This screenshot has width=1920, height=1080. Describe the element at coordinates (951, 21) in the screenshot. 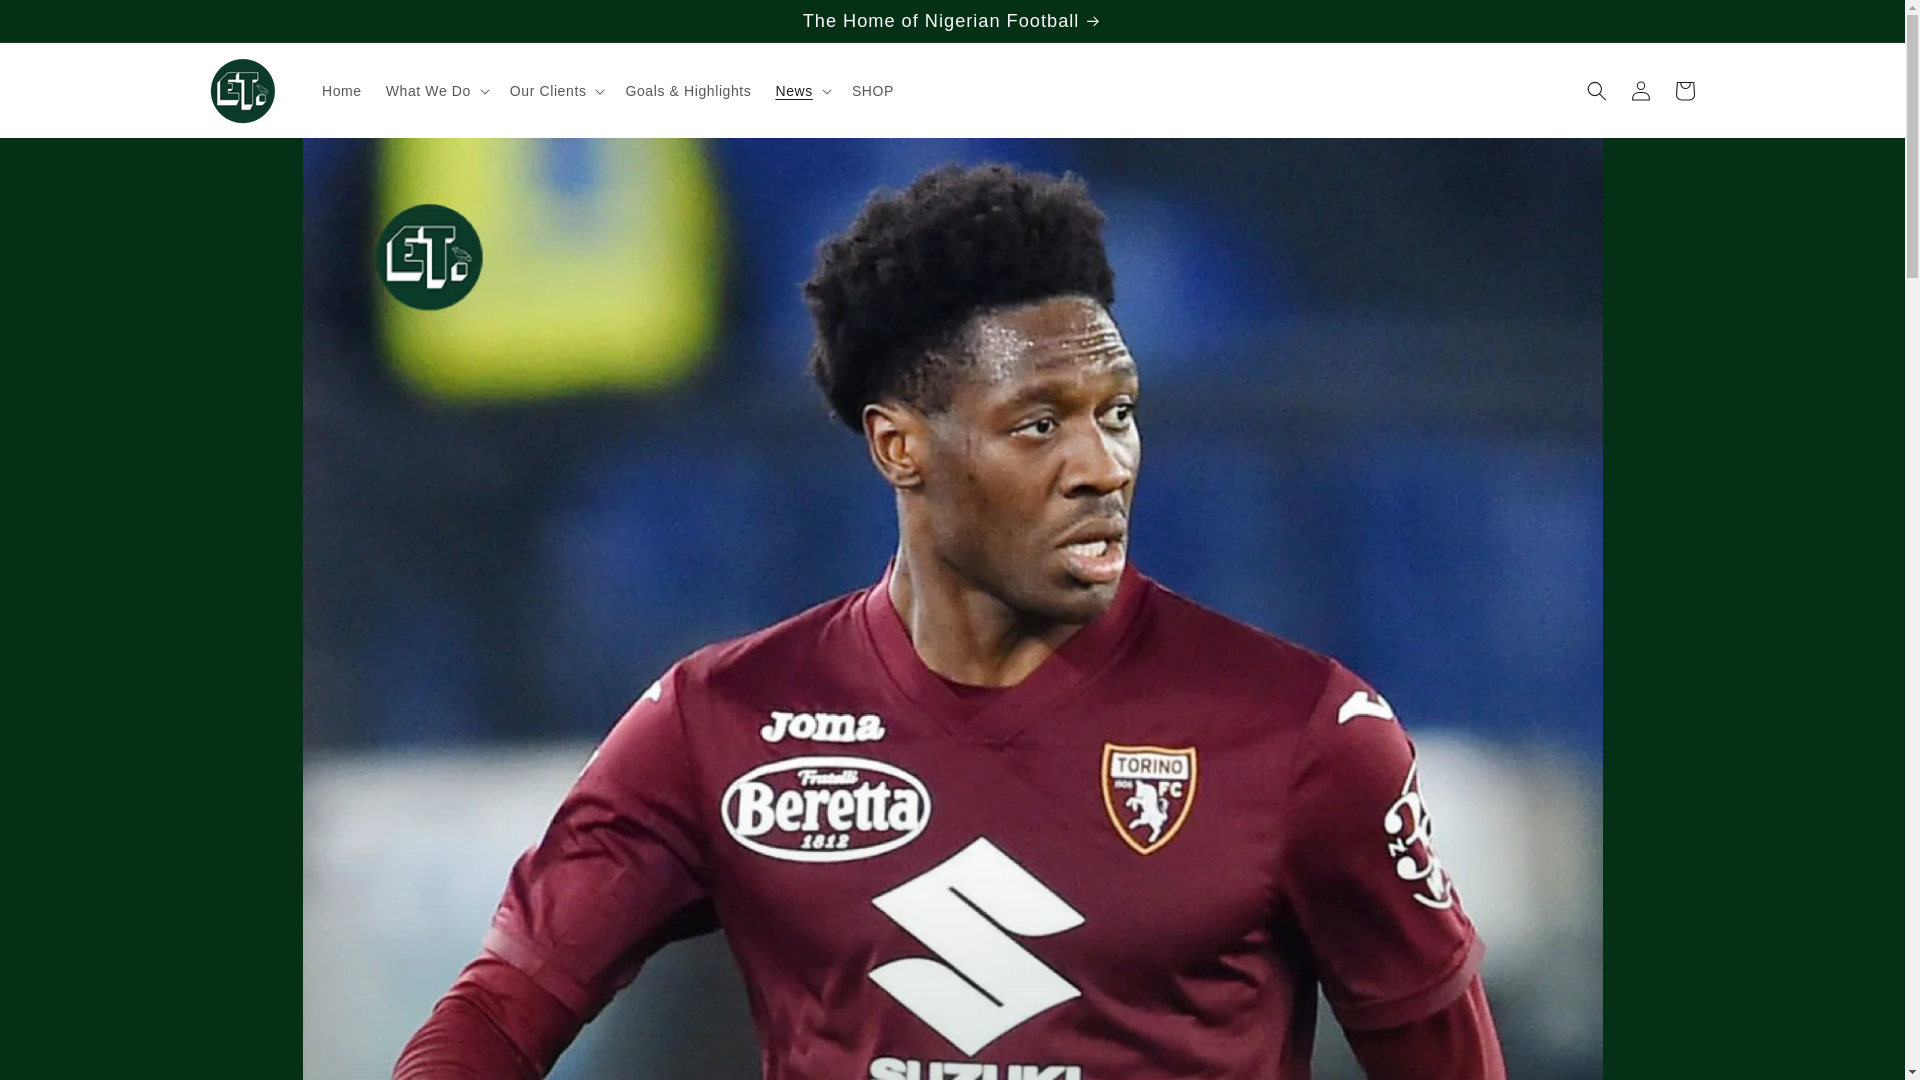

I see `The Home of Nigerian Football` at that location.